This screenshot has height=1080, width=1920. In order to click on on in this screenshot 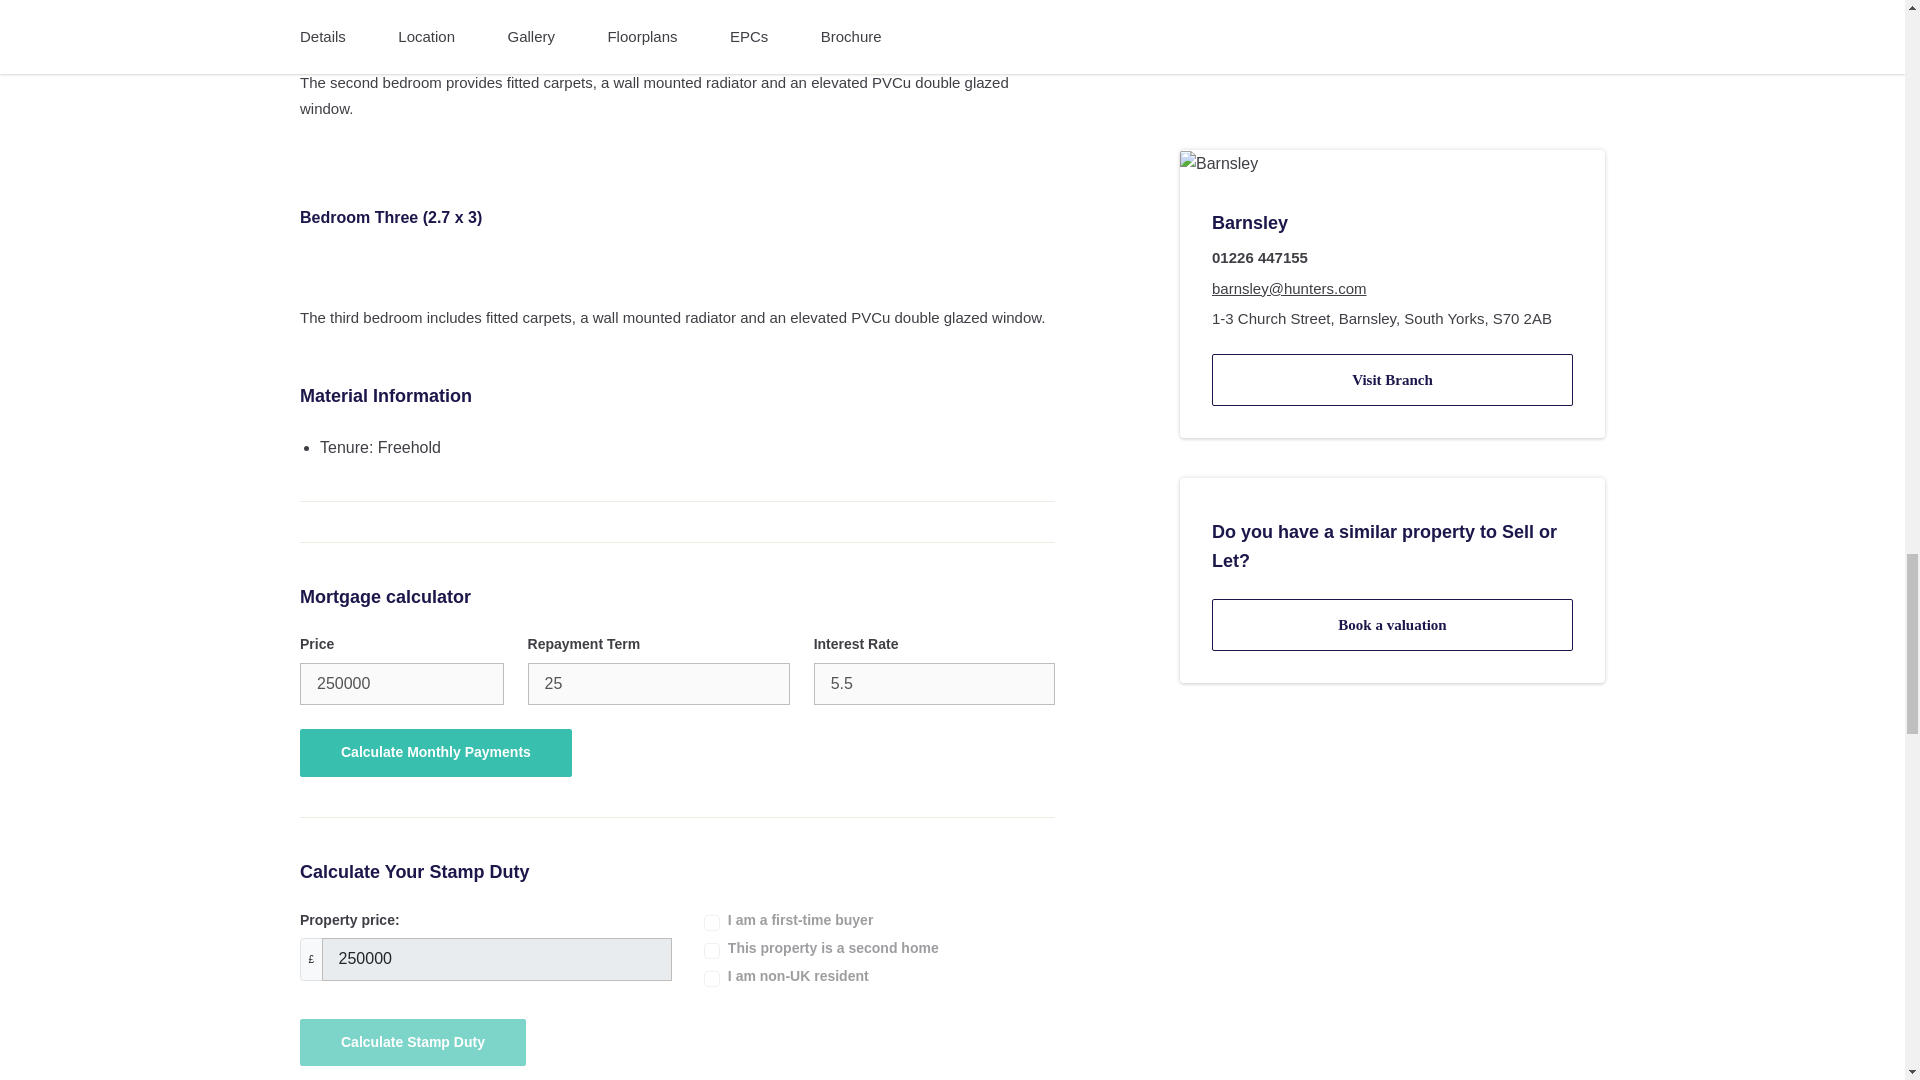, I will do `click(712, 978)`.